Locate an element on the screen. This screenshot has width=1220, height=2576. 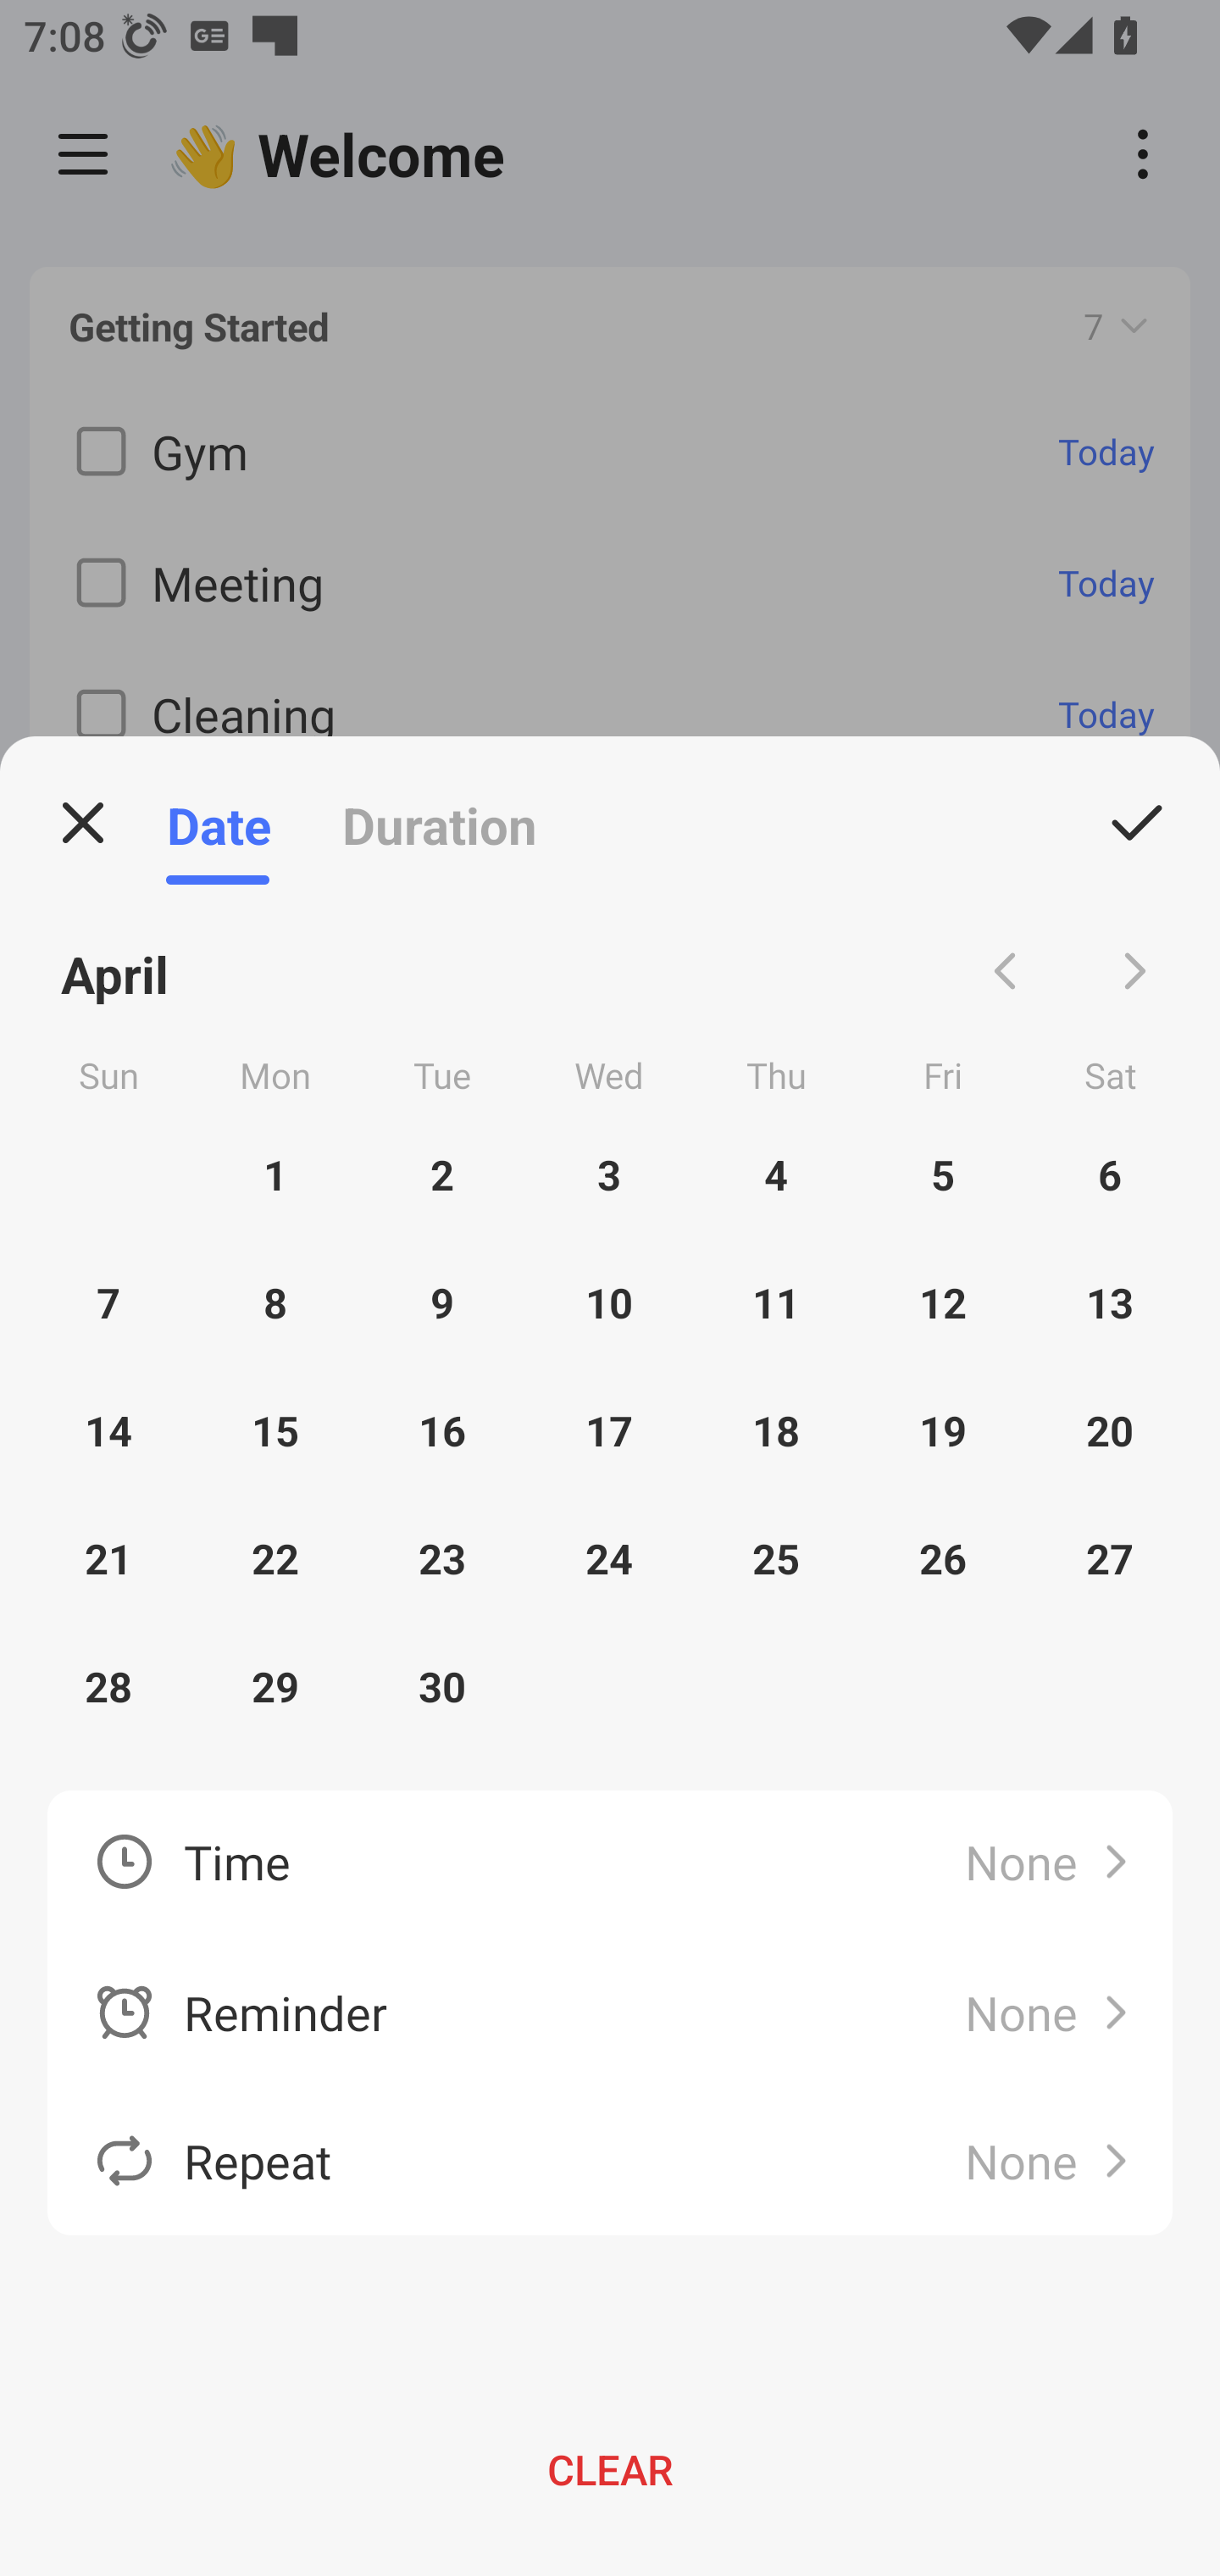
April is located at coordinates (115, 971).